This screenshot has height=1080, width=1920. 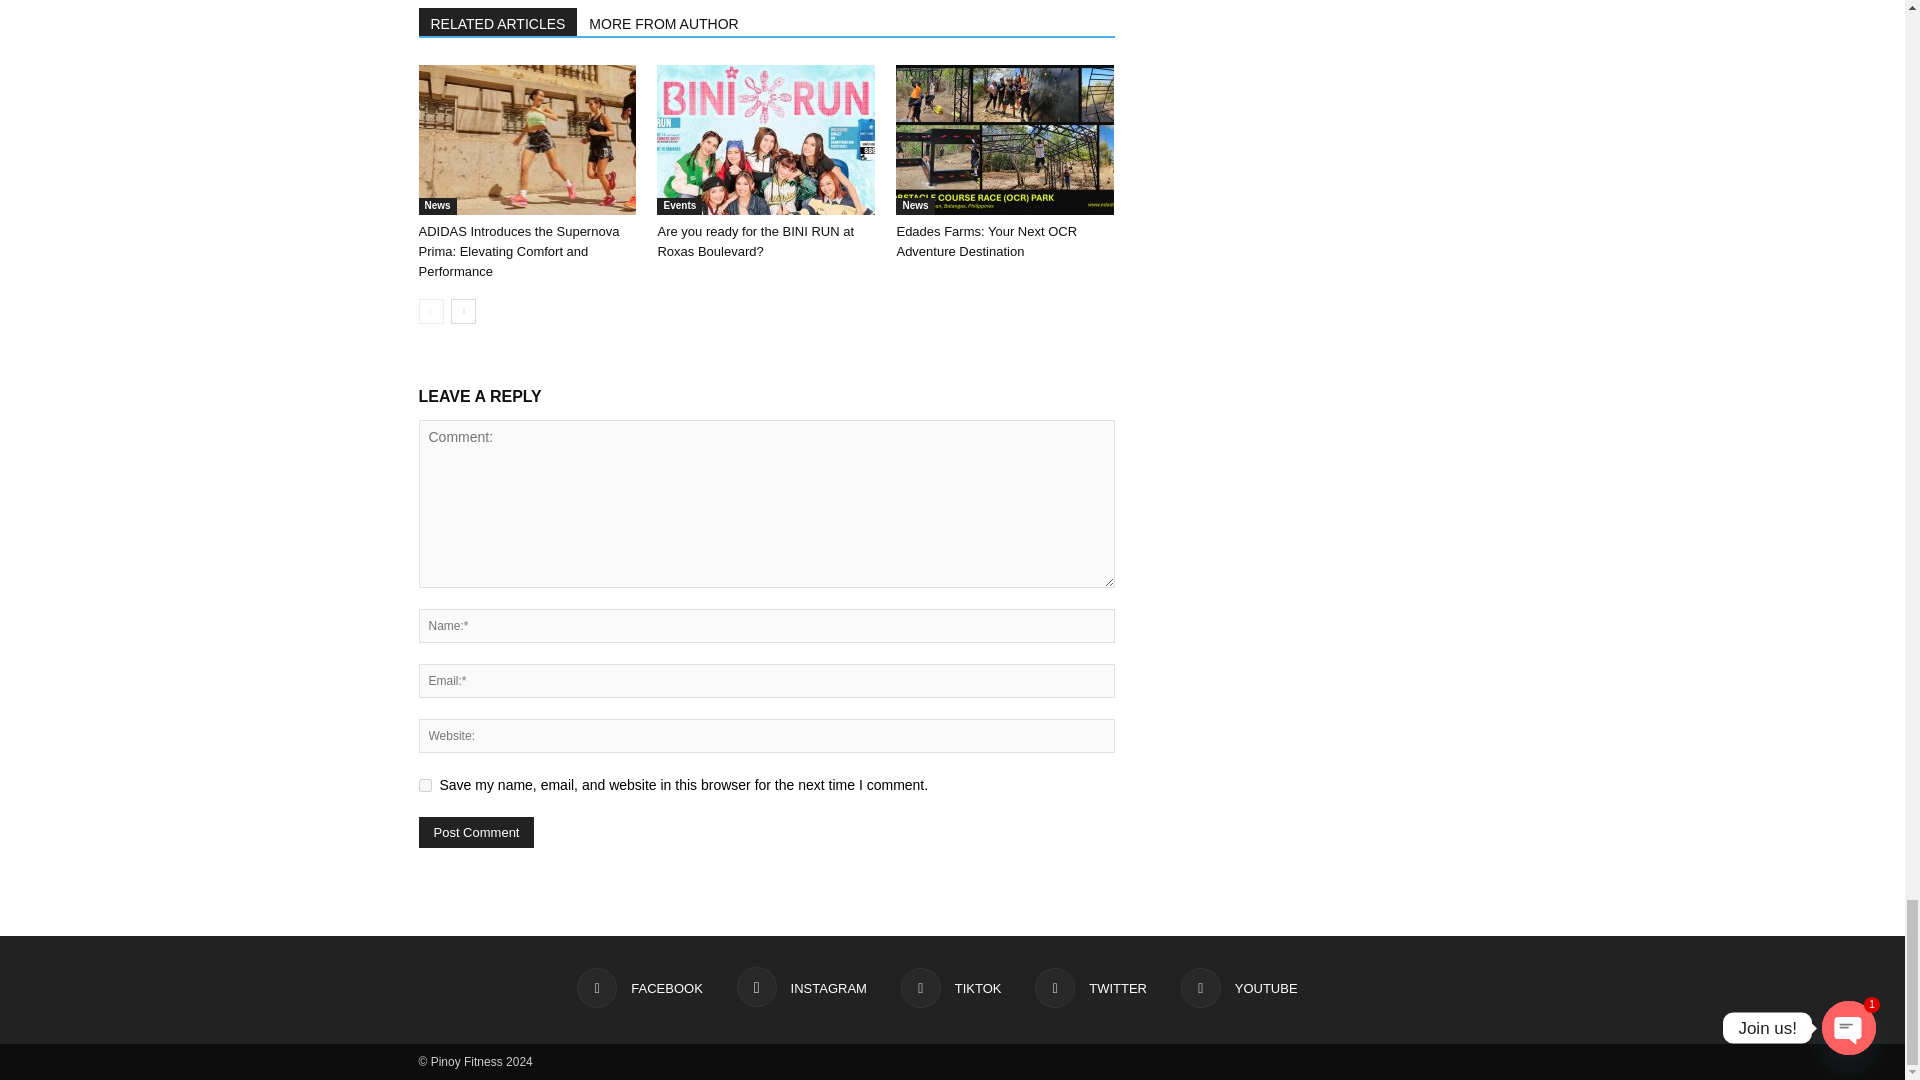 I want to click on yes, so click(x=424, y=784).